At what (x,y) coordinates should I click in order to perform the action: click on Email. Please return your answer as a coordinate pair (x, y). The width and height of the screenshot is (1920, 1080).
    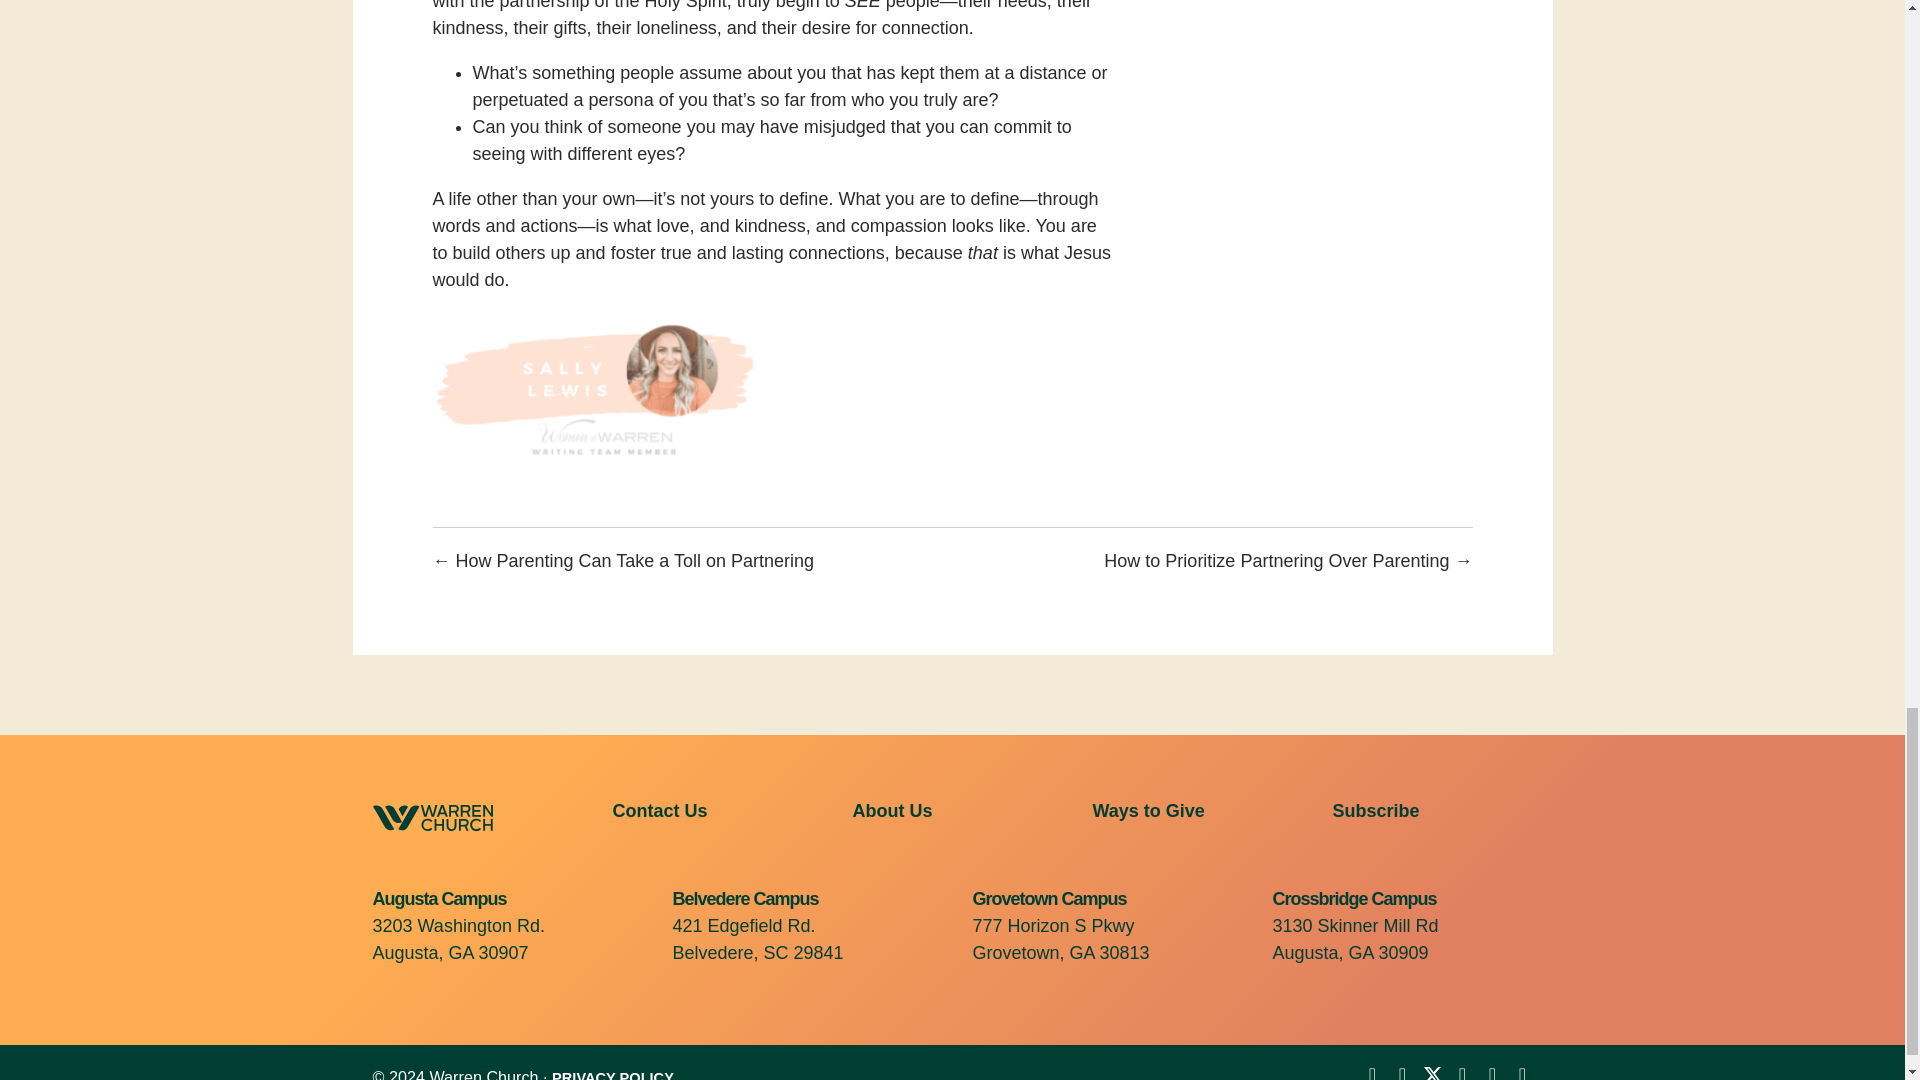
    Looking at the image, I should click on (1522, 1072).